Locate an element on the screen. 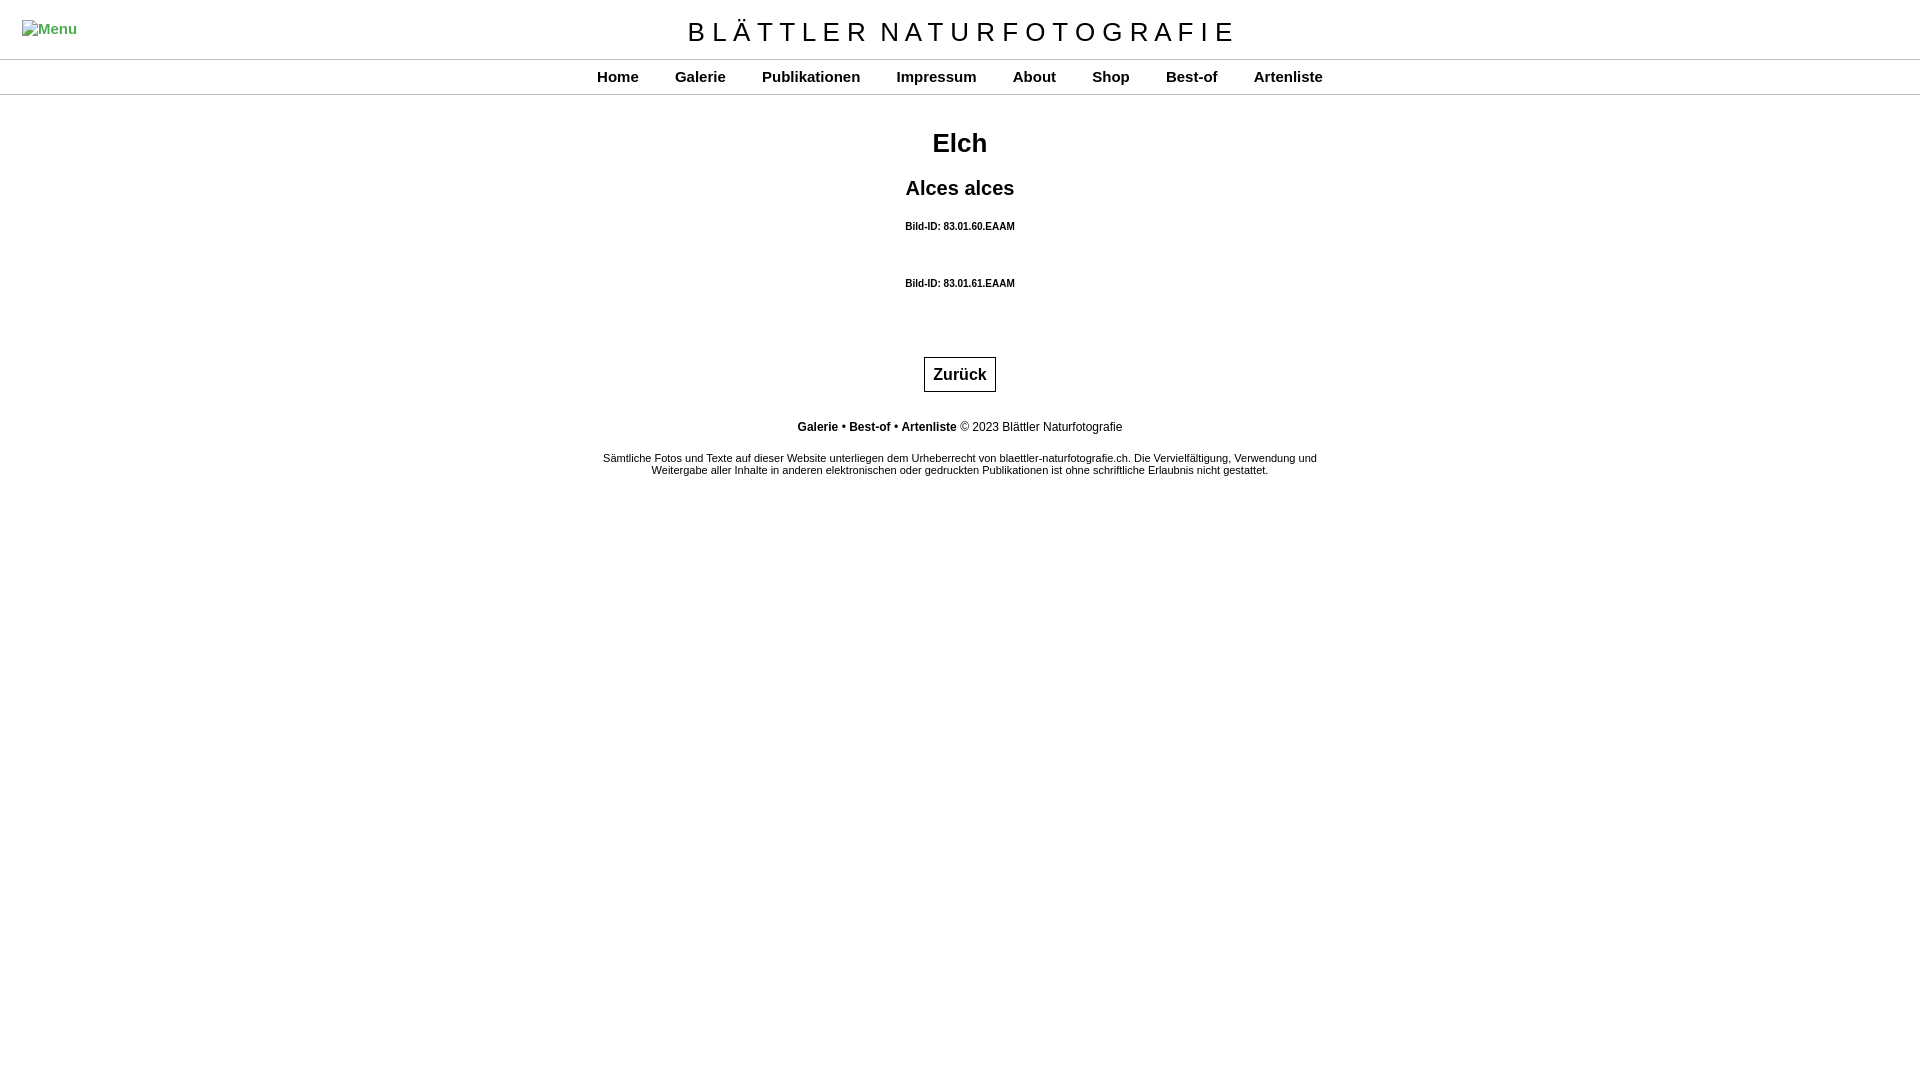 Image resolution: width=1920 pixels, height=1080 pixels. Best-of is located at coordinates (870, 427).